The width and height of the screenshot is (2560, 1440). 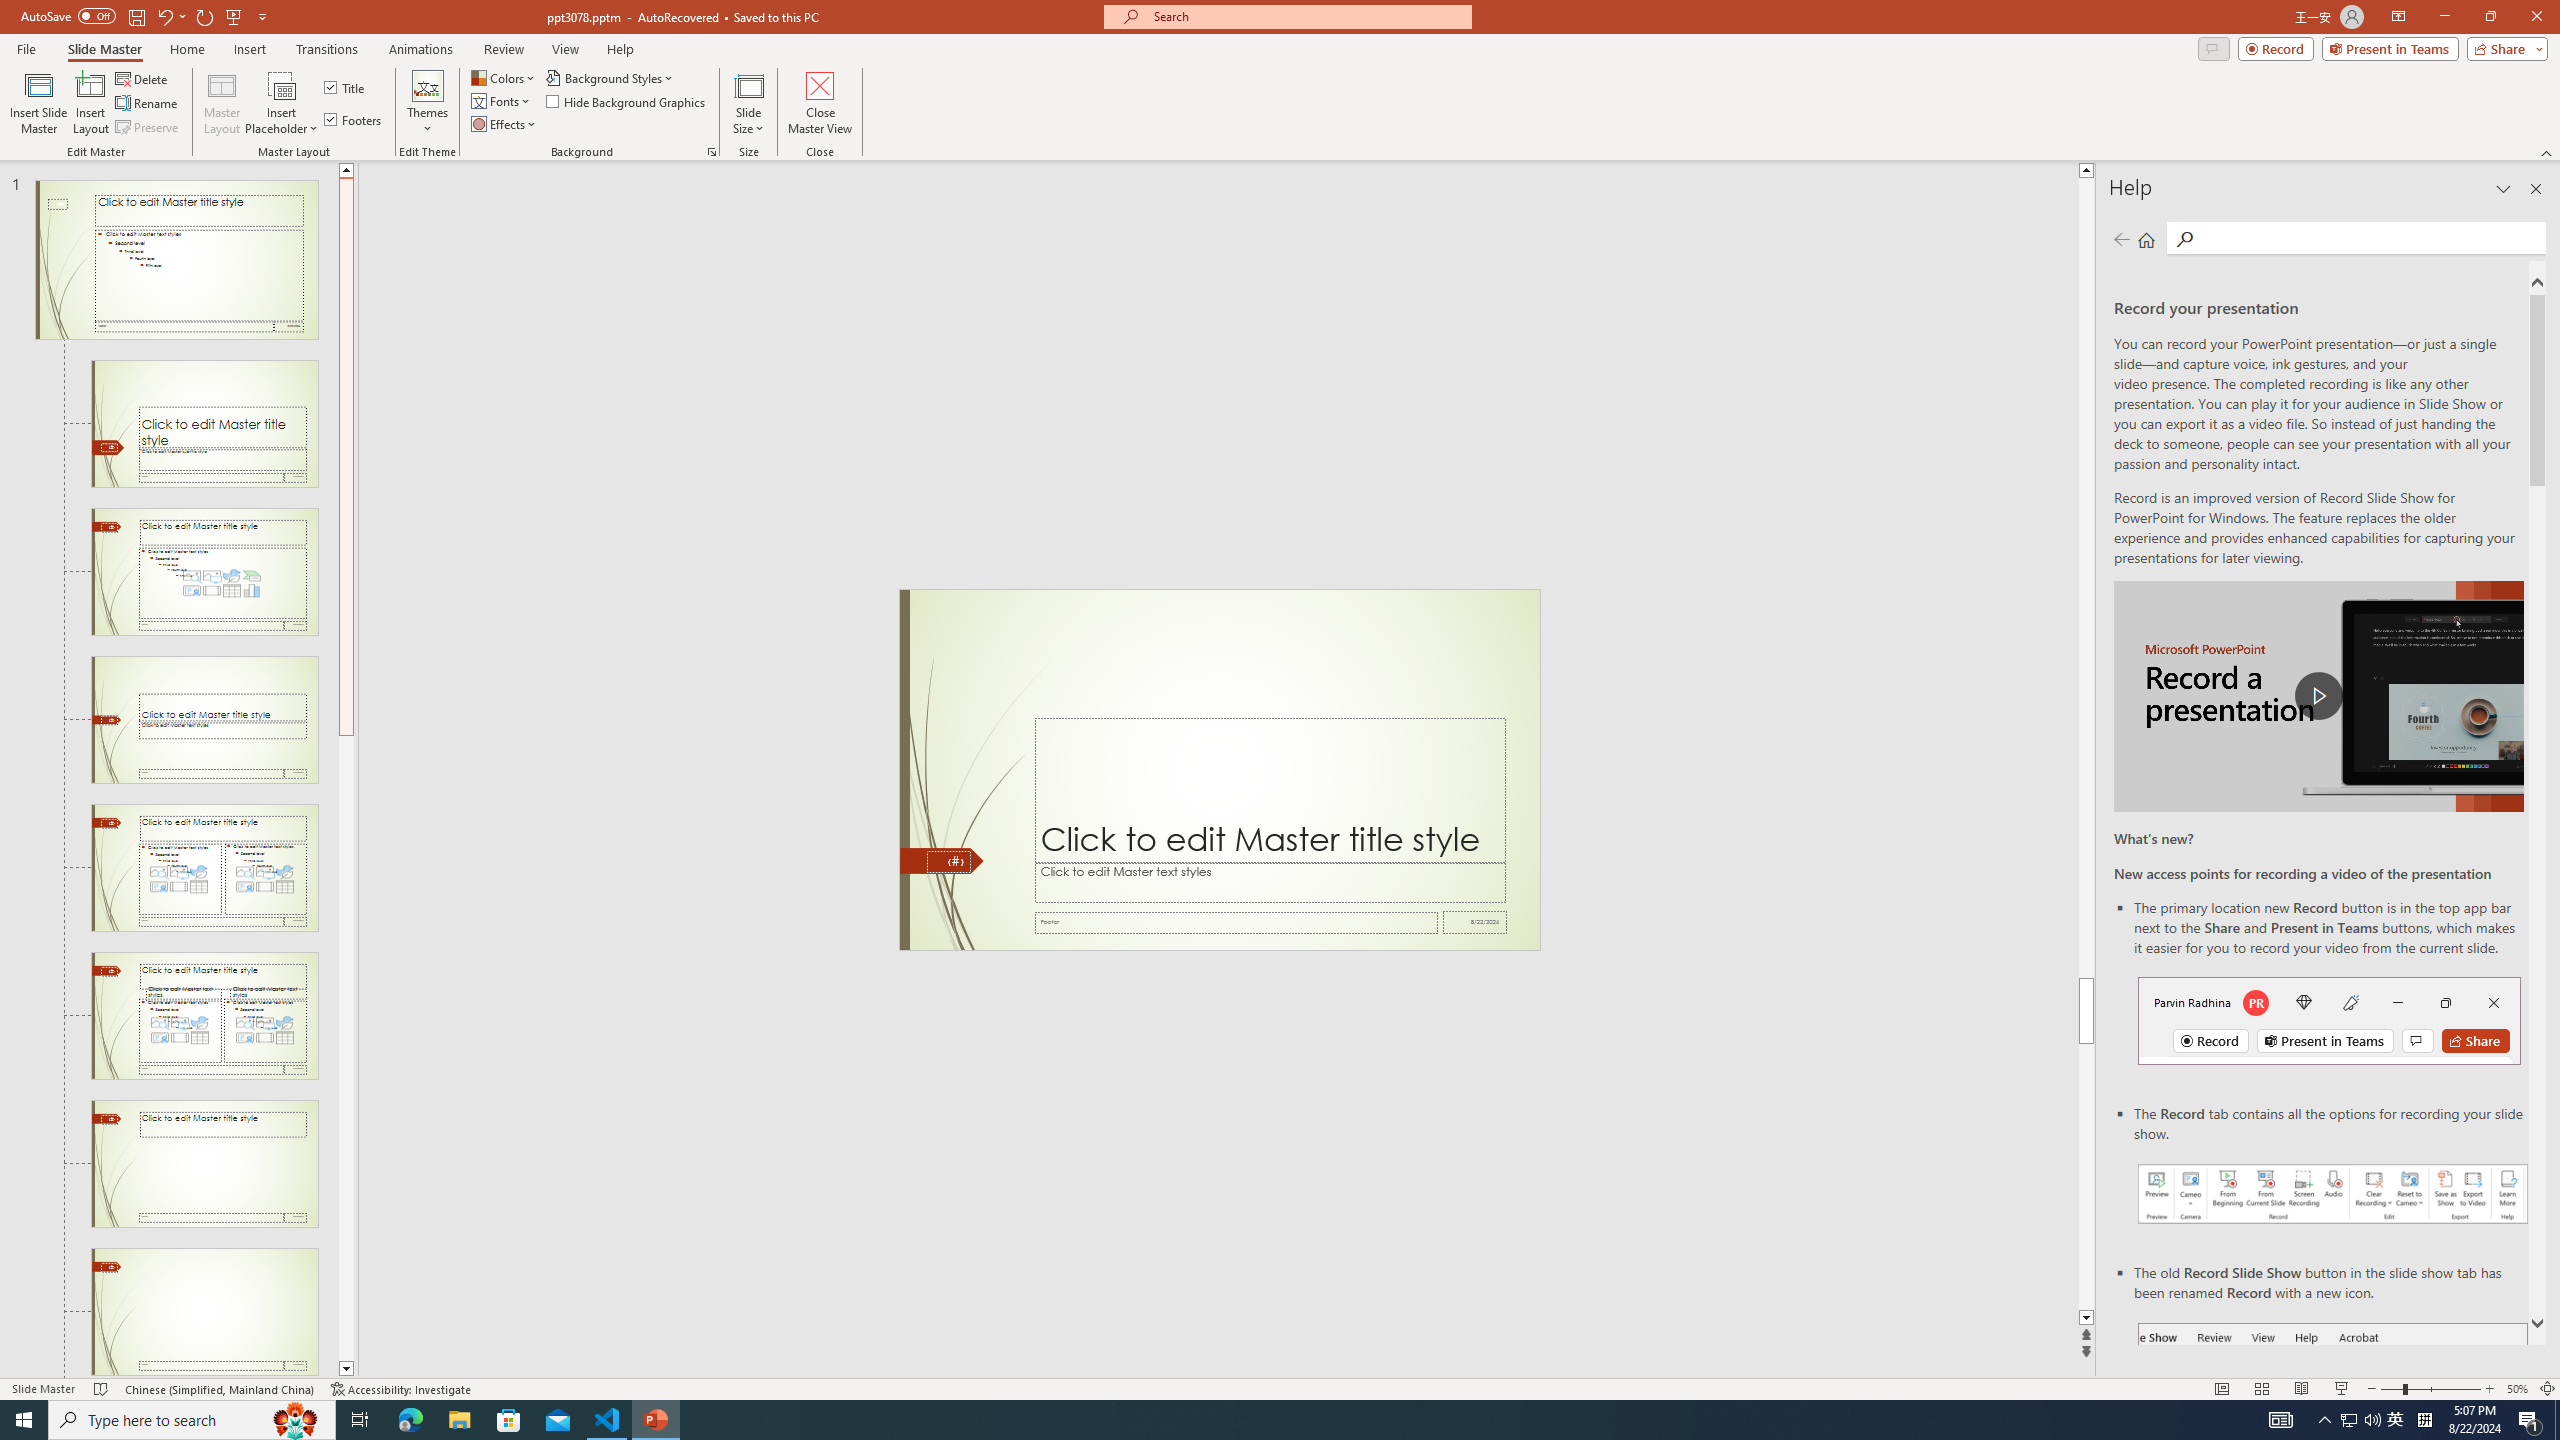 I want to click on Background Styles, so click(x=611, y=78).